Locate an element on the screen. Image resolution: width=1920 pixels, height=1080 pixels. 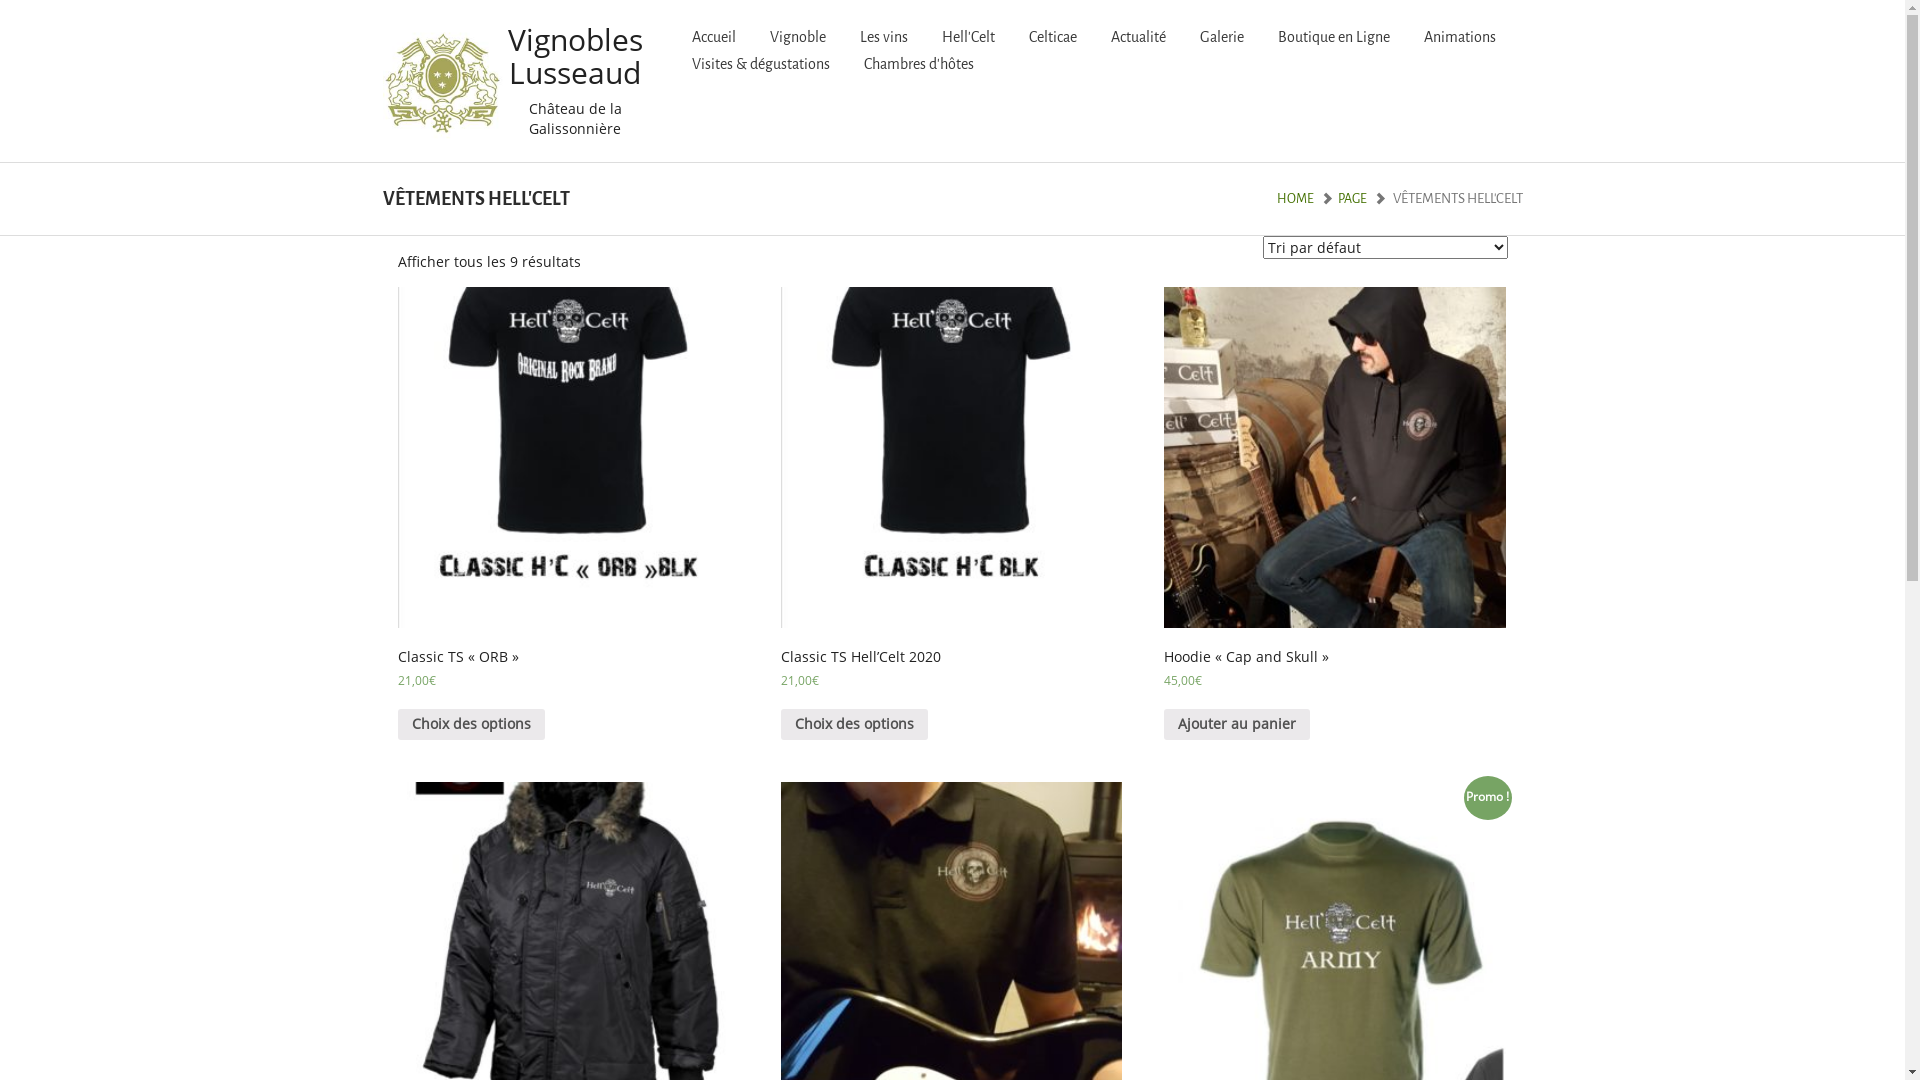
Ajouter au panier is located at coordinates (1237, 724).